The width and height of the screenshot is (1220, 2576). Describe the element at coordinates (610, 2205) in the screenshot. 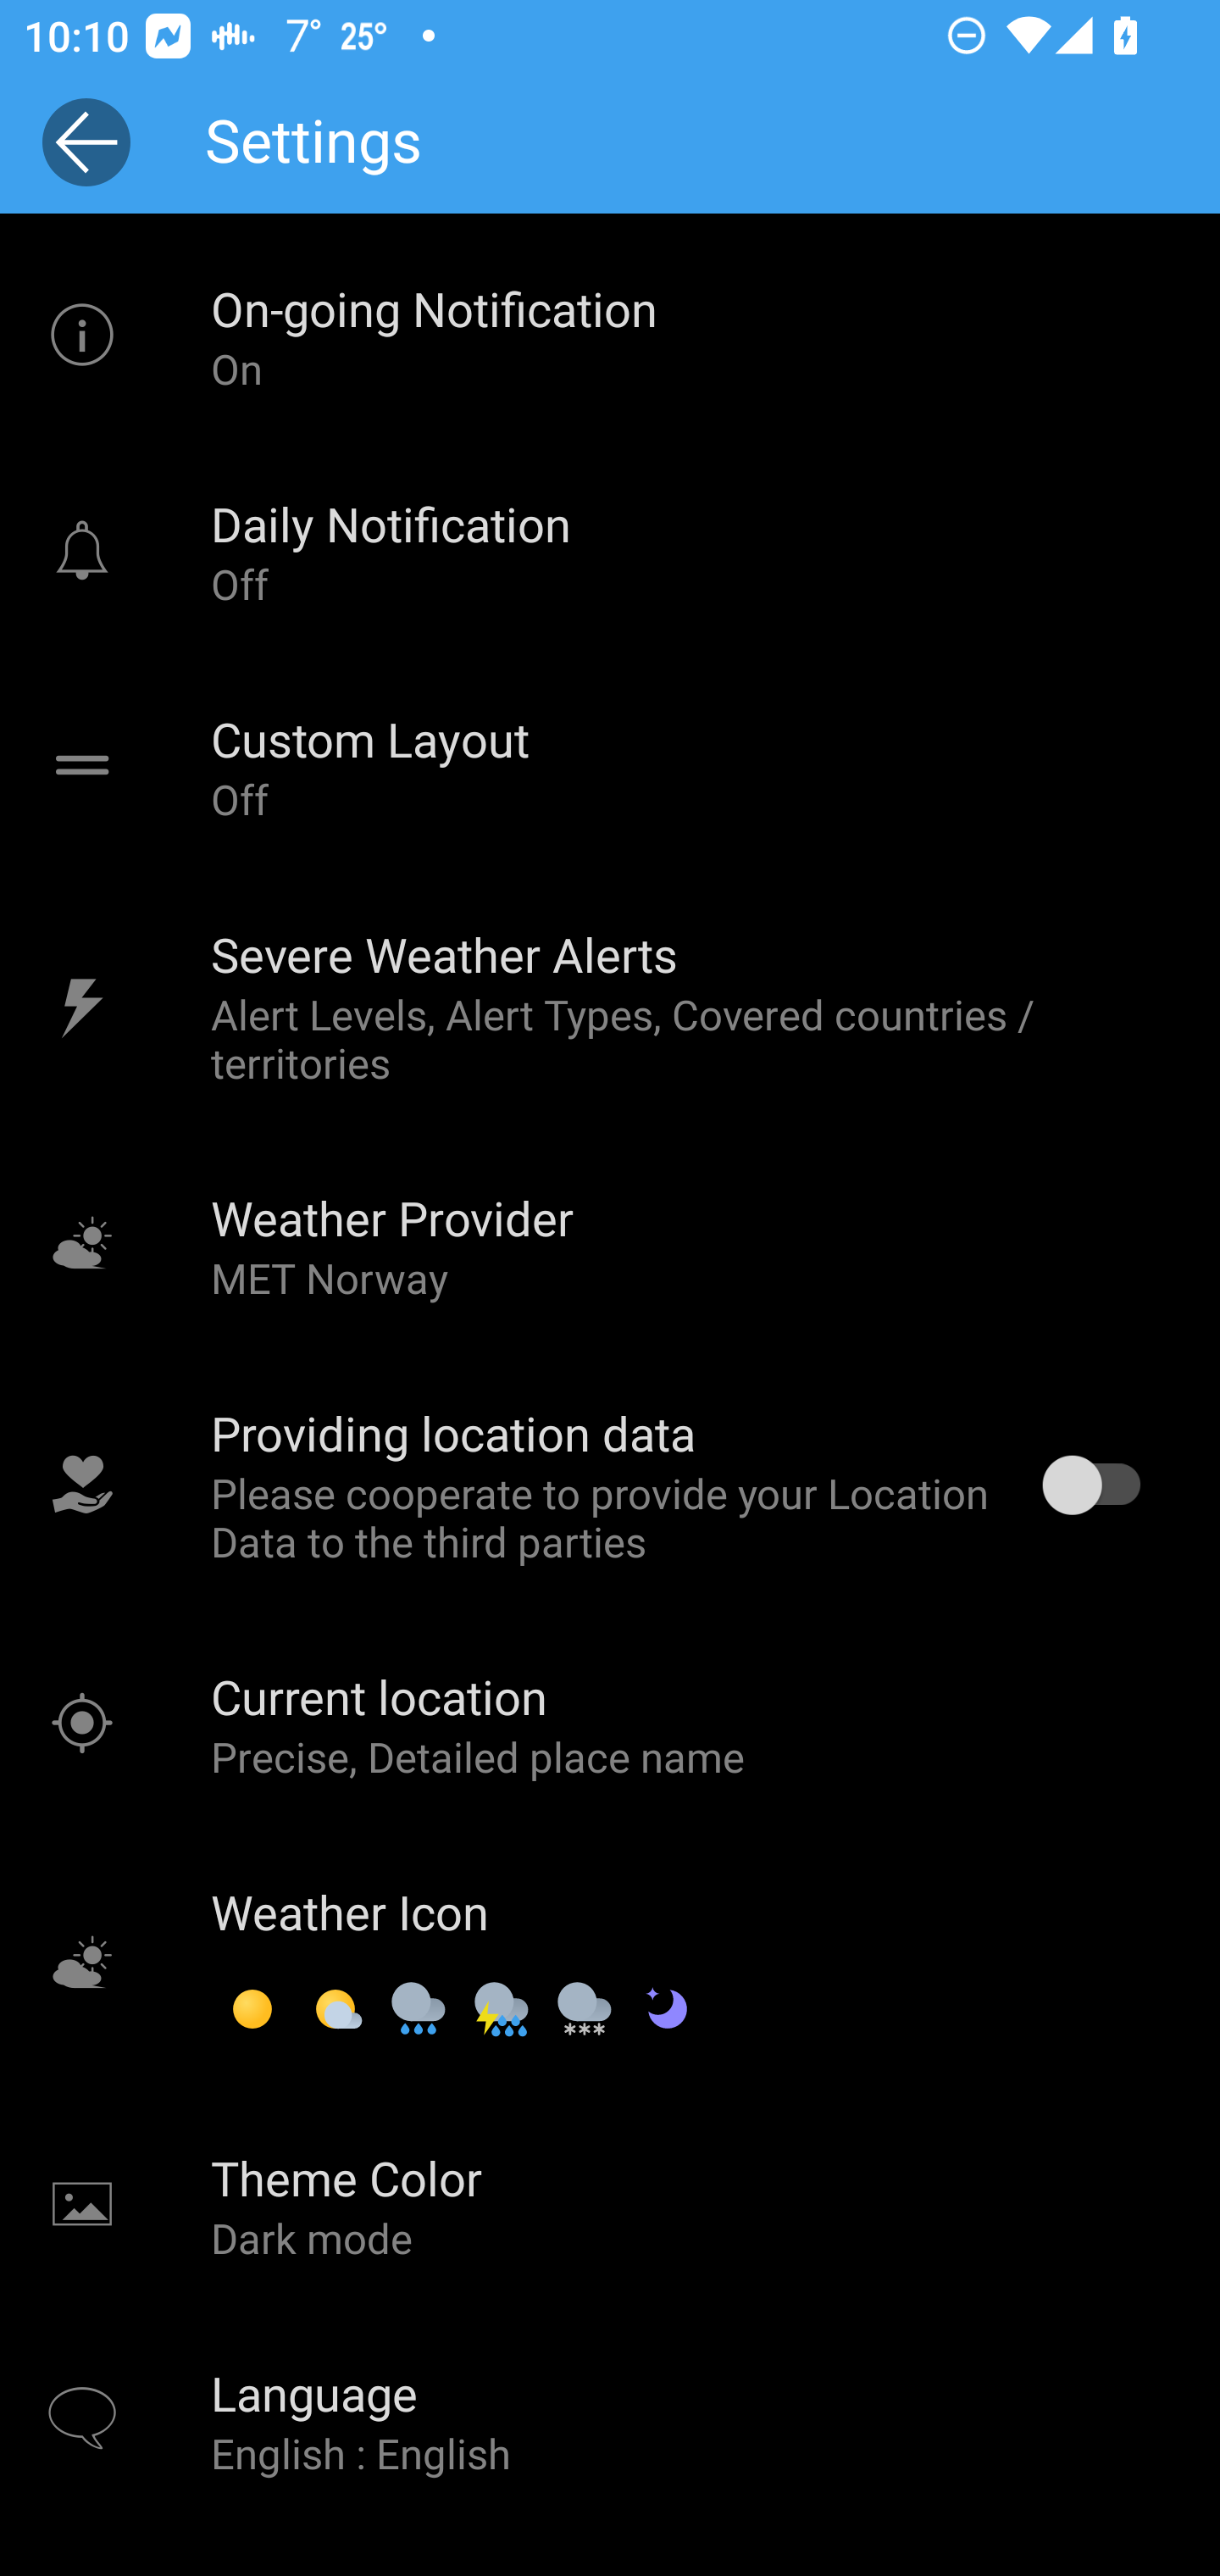

I see ` Theme Color Dark mode` at that location.